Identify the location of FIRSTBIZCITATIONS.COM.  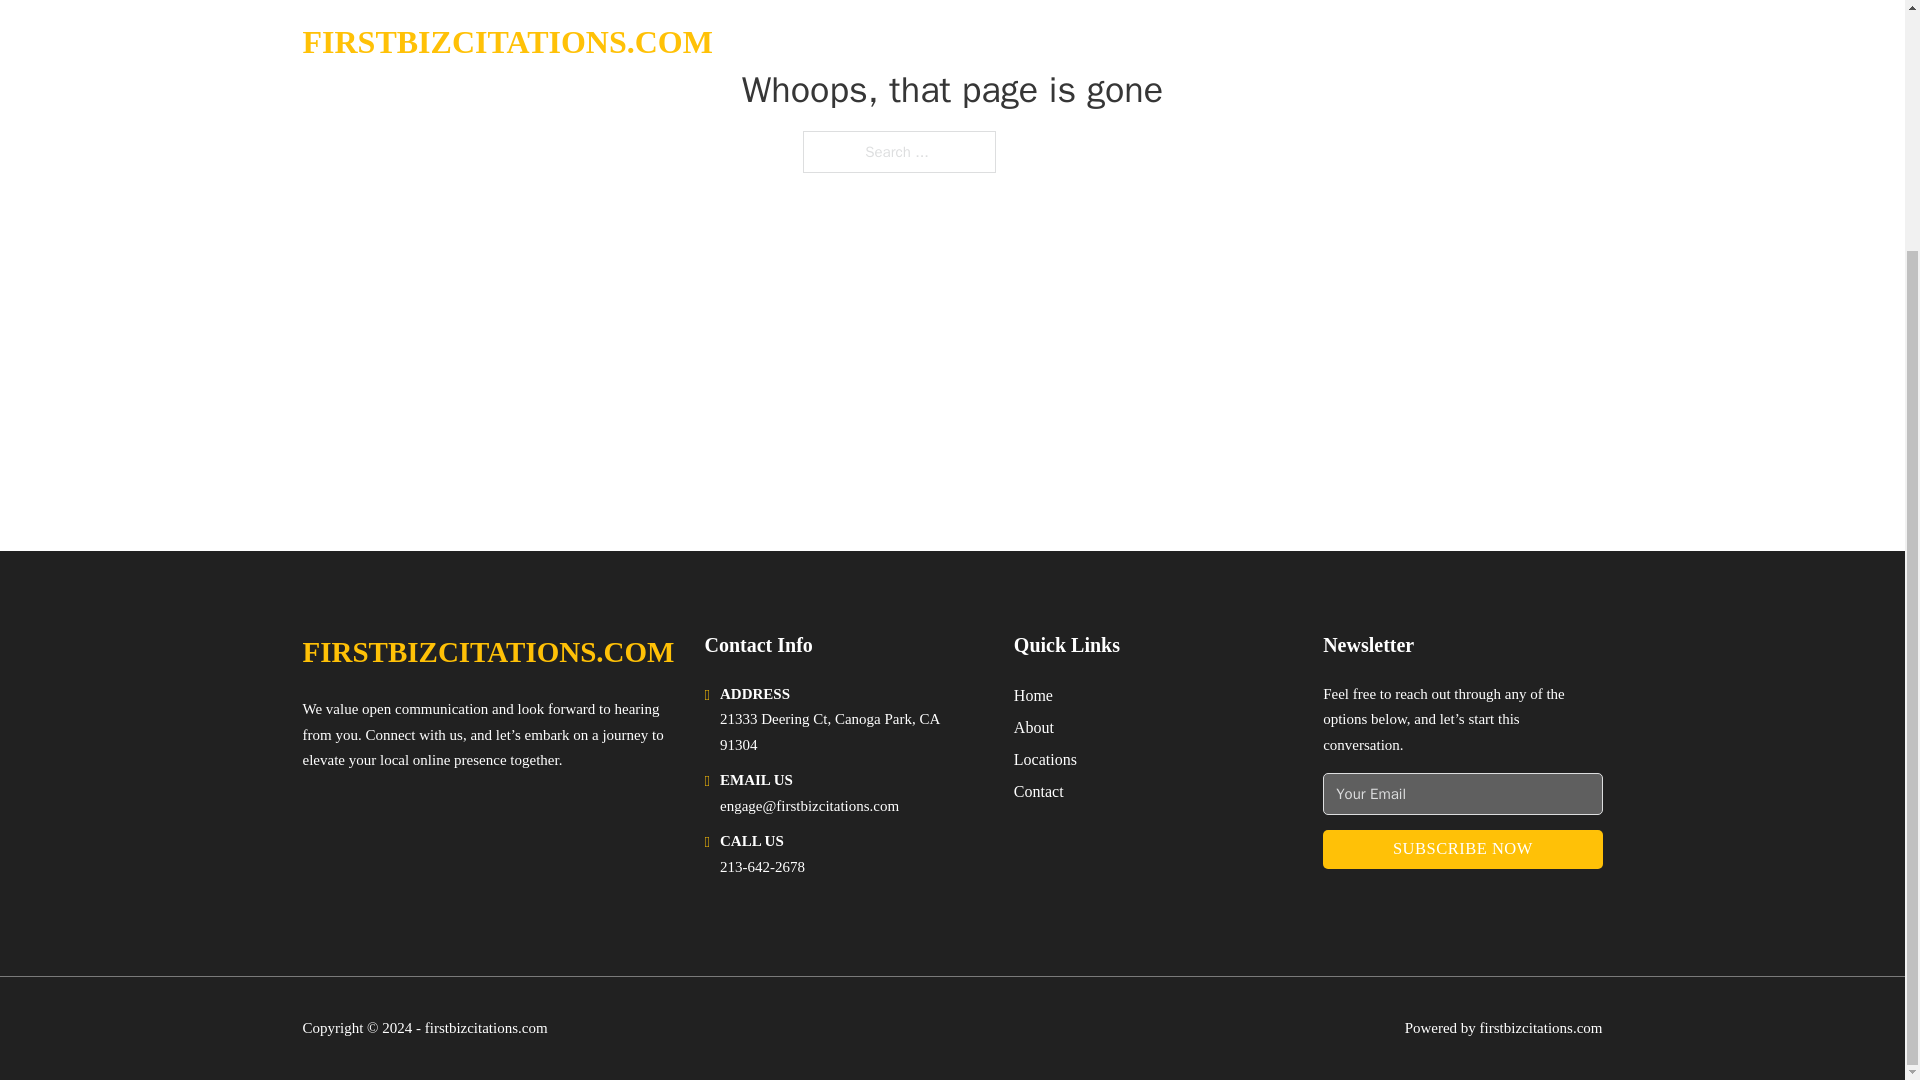
(487, 652).